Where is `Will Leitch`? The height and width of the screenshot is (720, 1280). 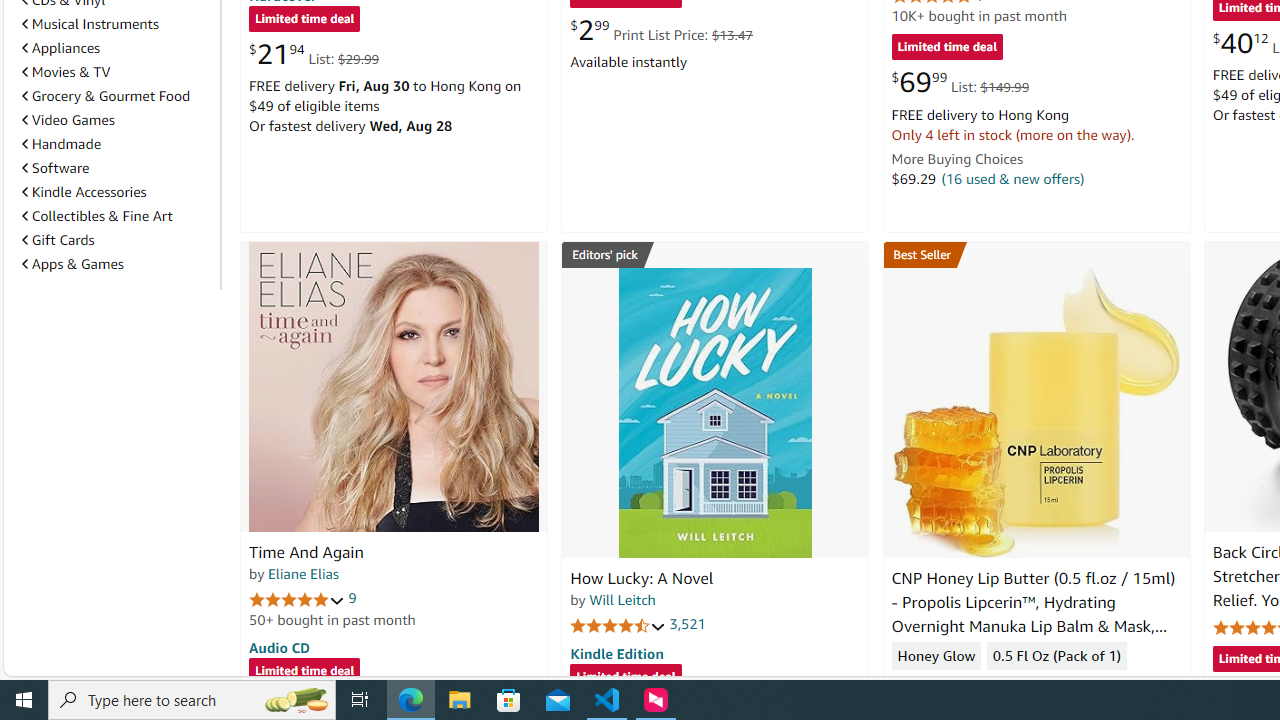 Will Leitch is located at coordinates (622, 599).